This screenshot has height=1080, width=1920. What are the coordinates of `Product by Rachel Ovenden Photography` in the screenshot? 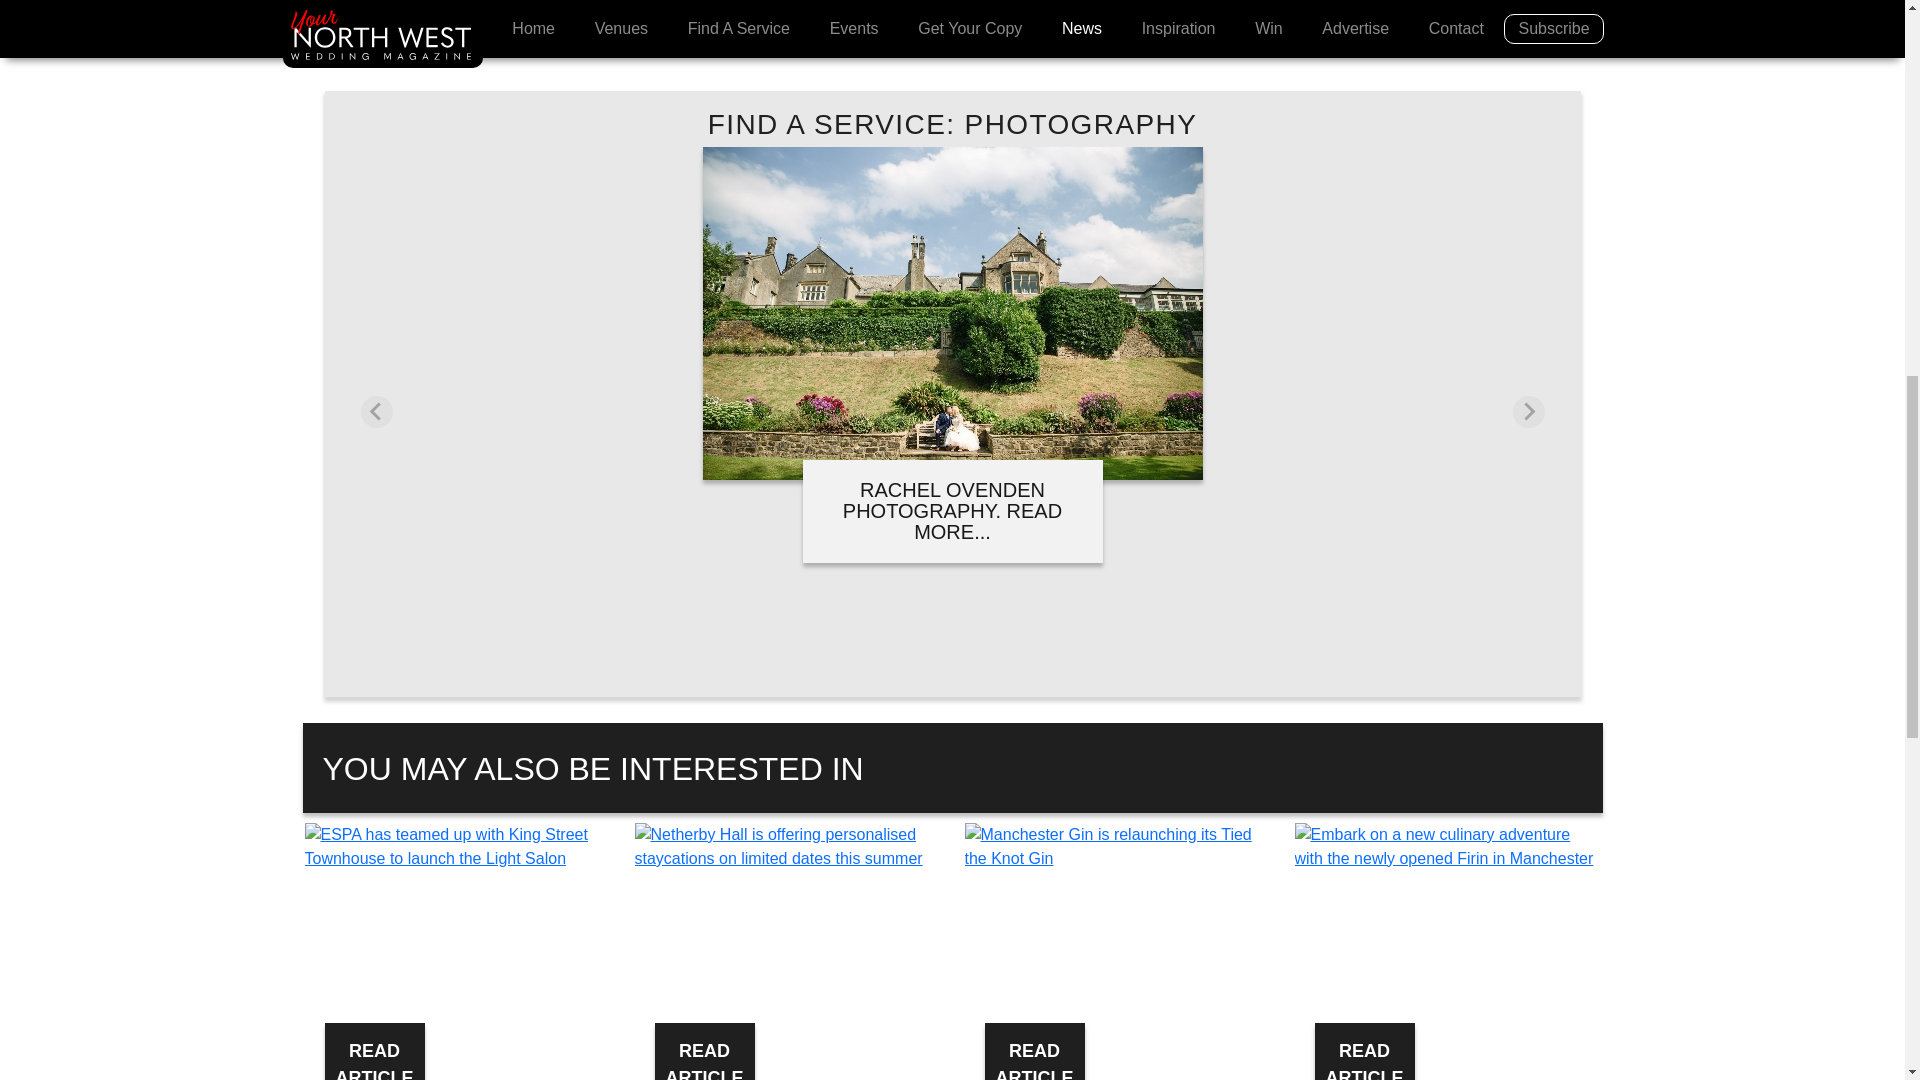 It's located at (952, 468).